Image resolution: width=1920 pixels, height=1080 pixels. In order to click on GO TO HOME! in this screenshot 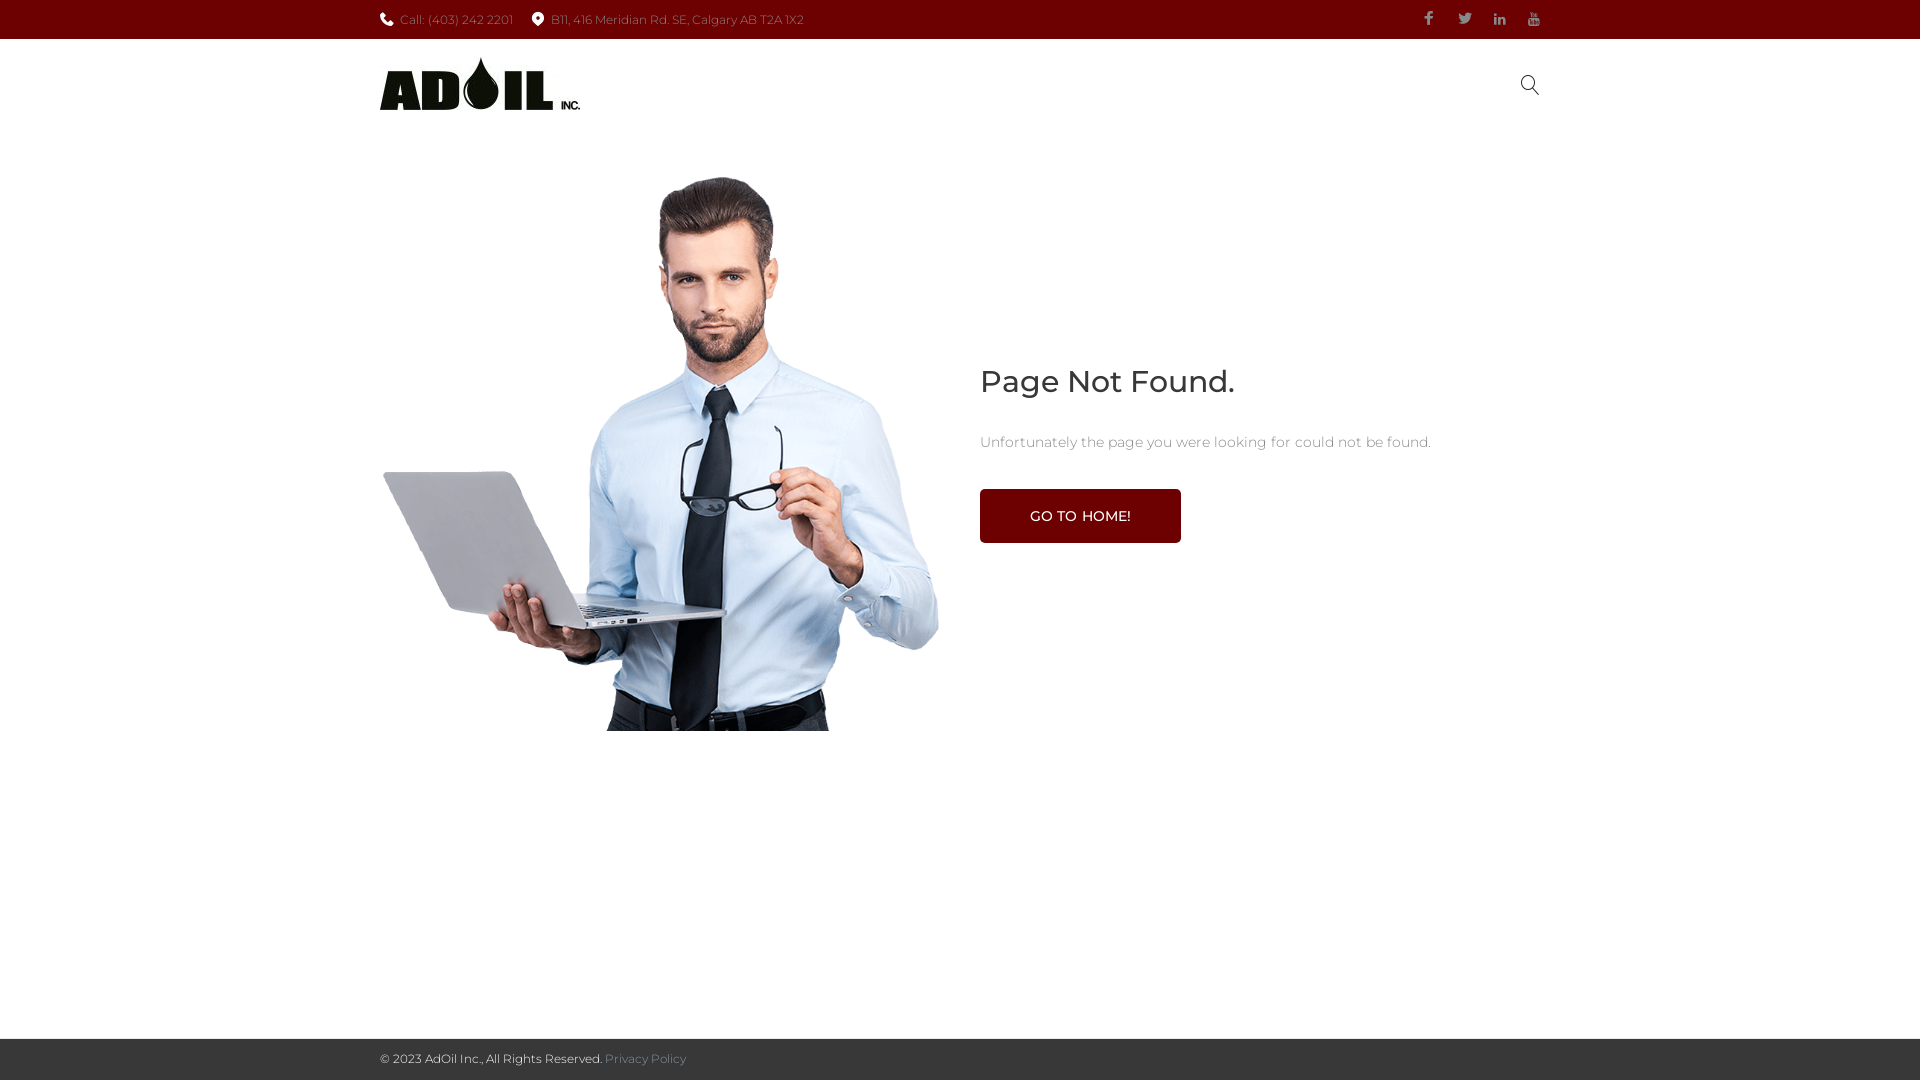, I will do `click(1080, 516)`.